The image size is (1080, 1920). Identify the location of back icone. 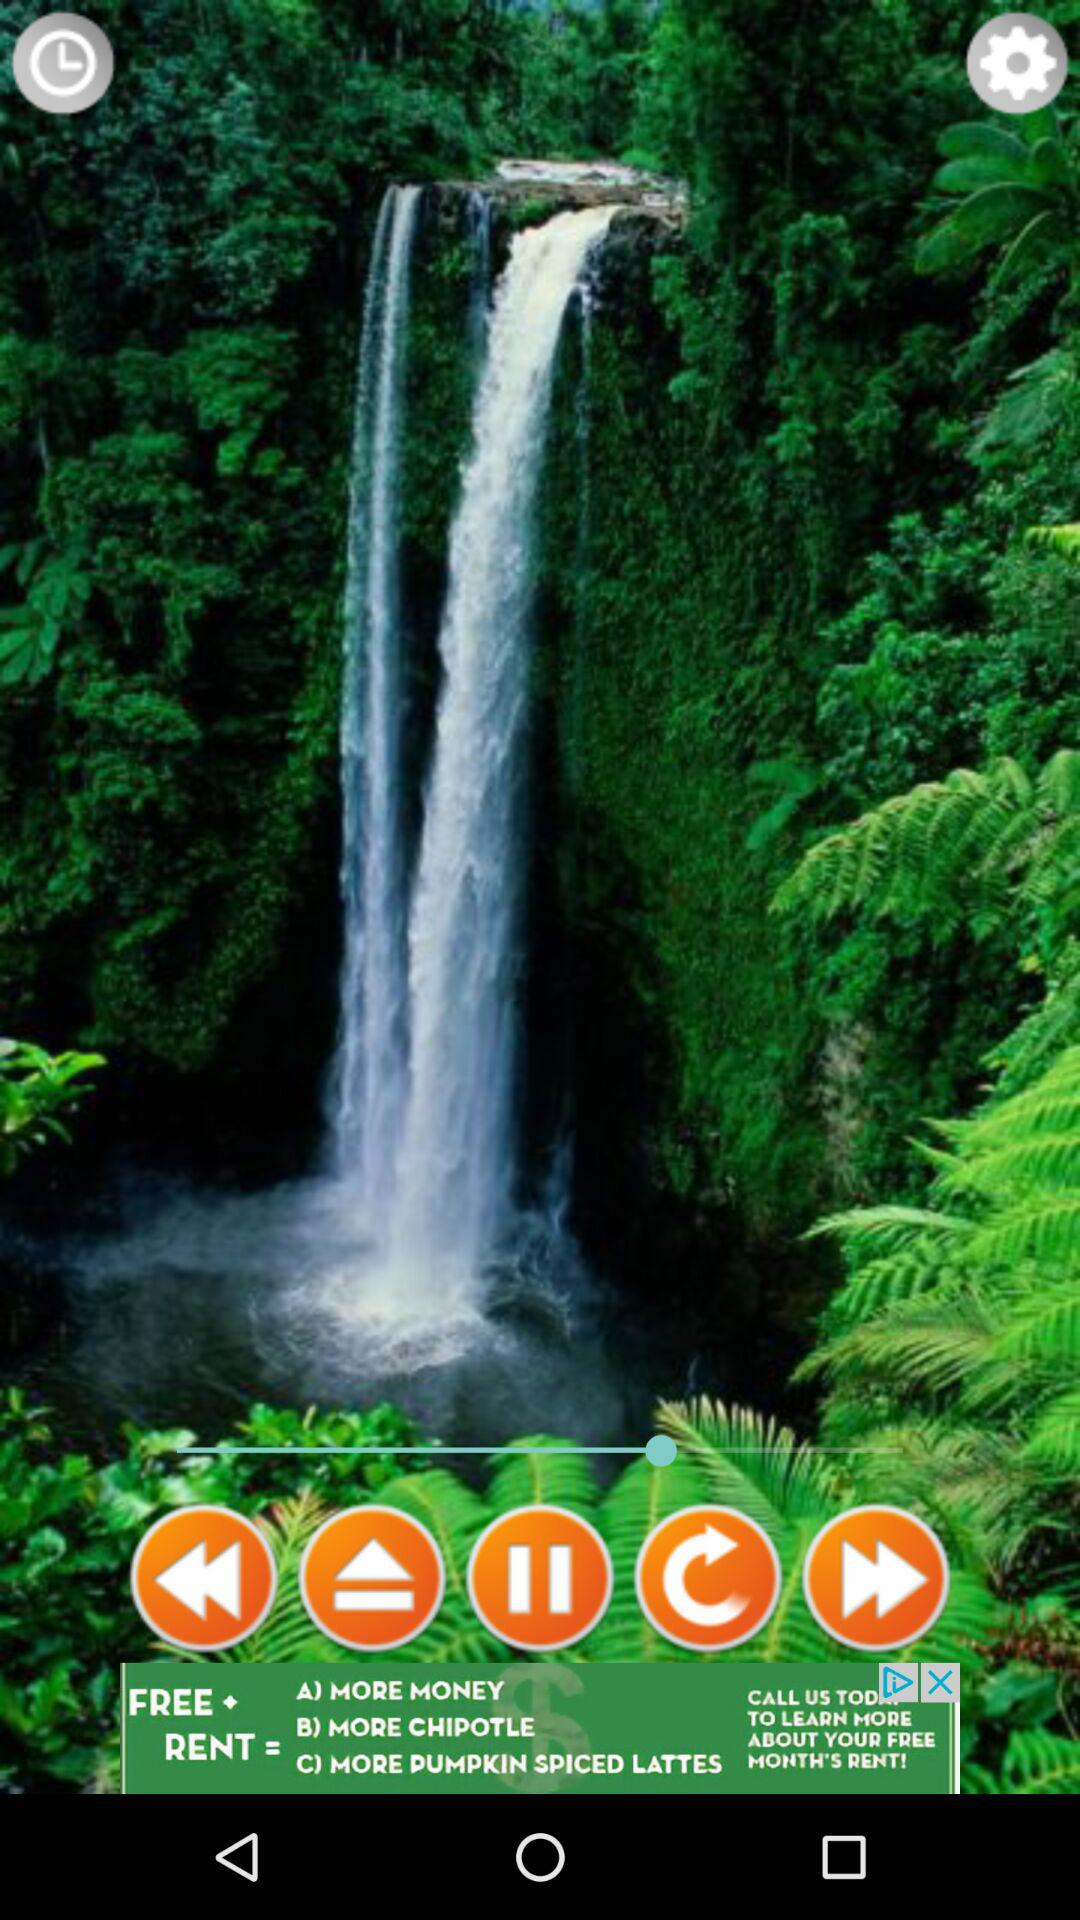
(204, 1578).